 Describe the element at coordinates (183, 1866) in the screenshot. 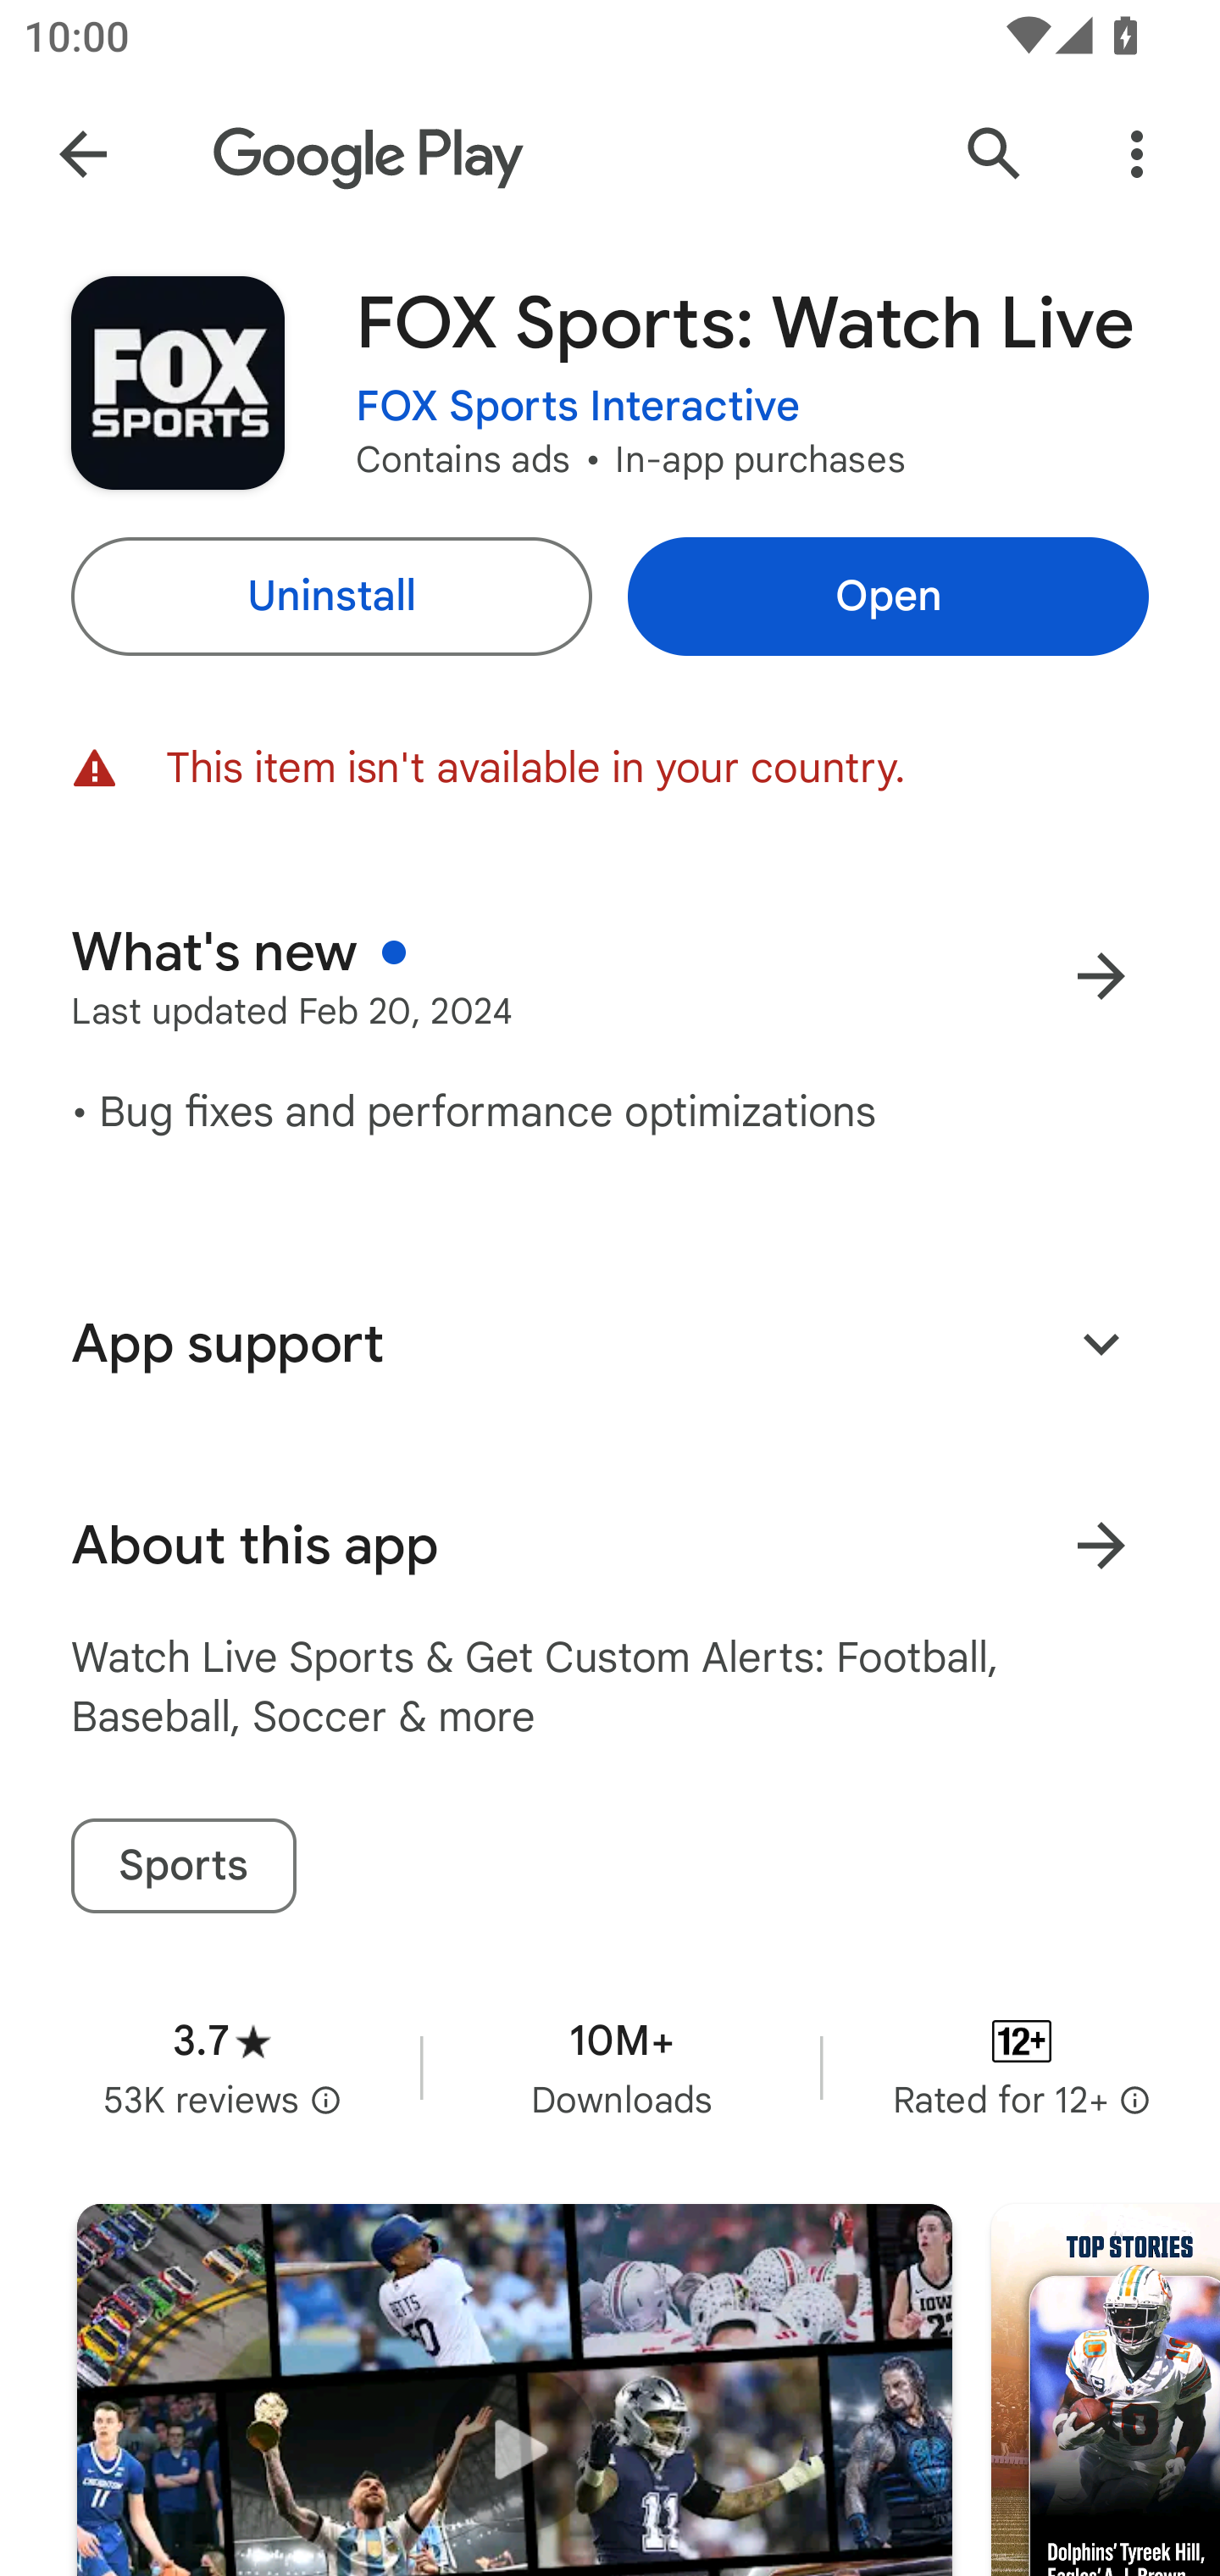

I see `Sports tag` at that location.